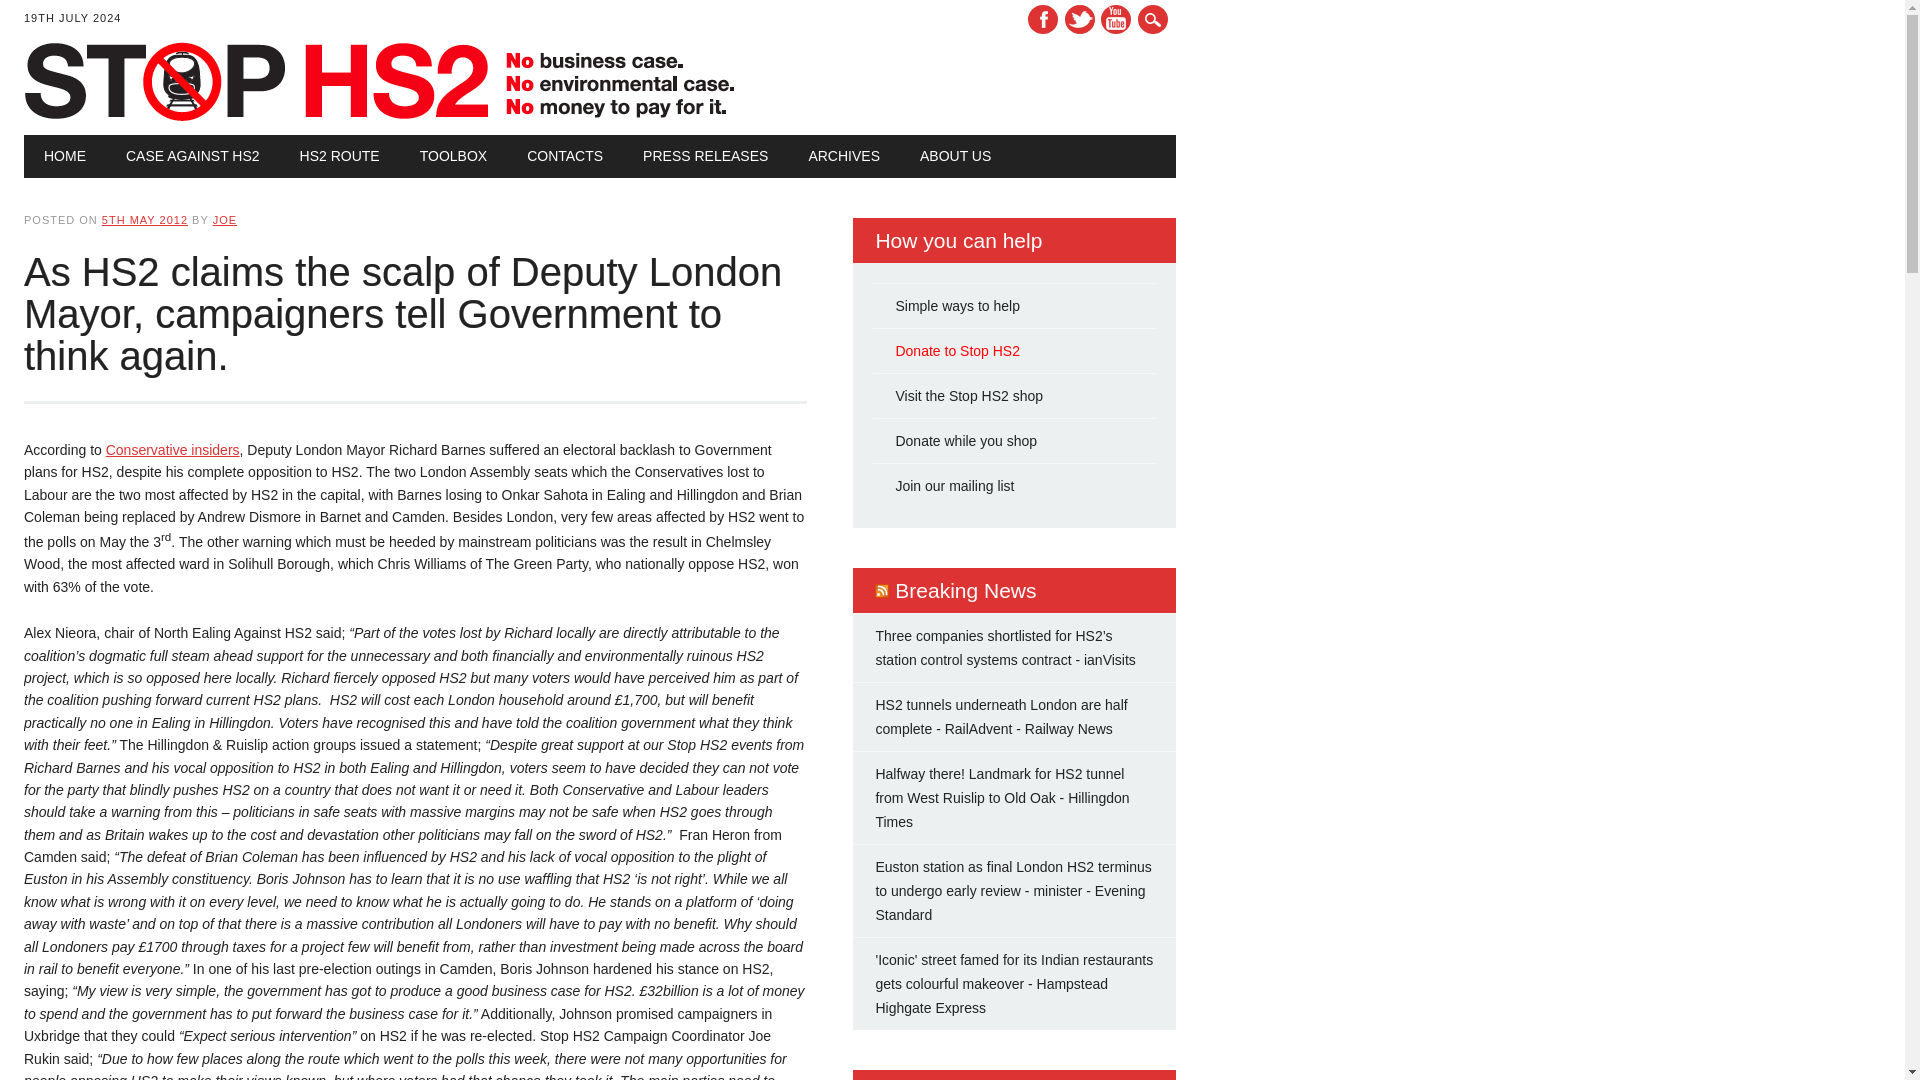 Image resolution: width=1920 pixels, height=1080 pixels. What do you see at coordinates (704, 156) in the screenshot?
I see `PRESS RELEASES` at bounding box center [704, 156].